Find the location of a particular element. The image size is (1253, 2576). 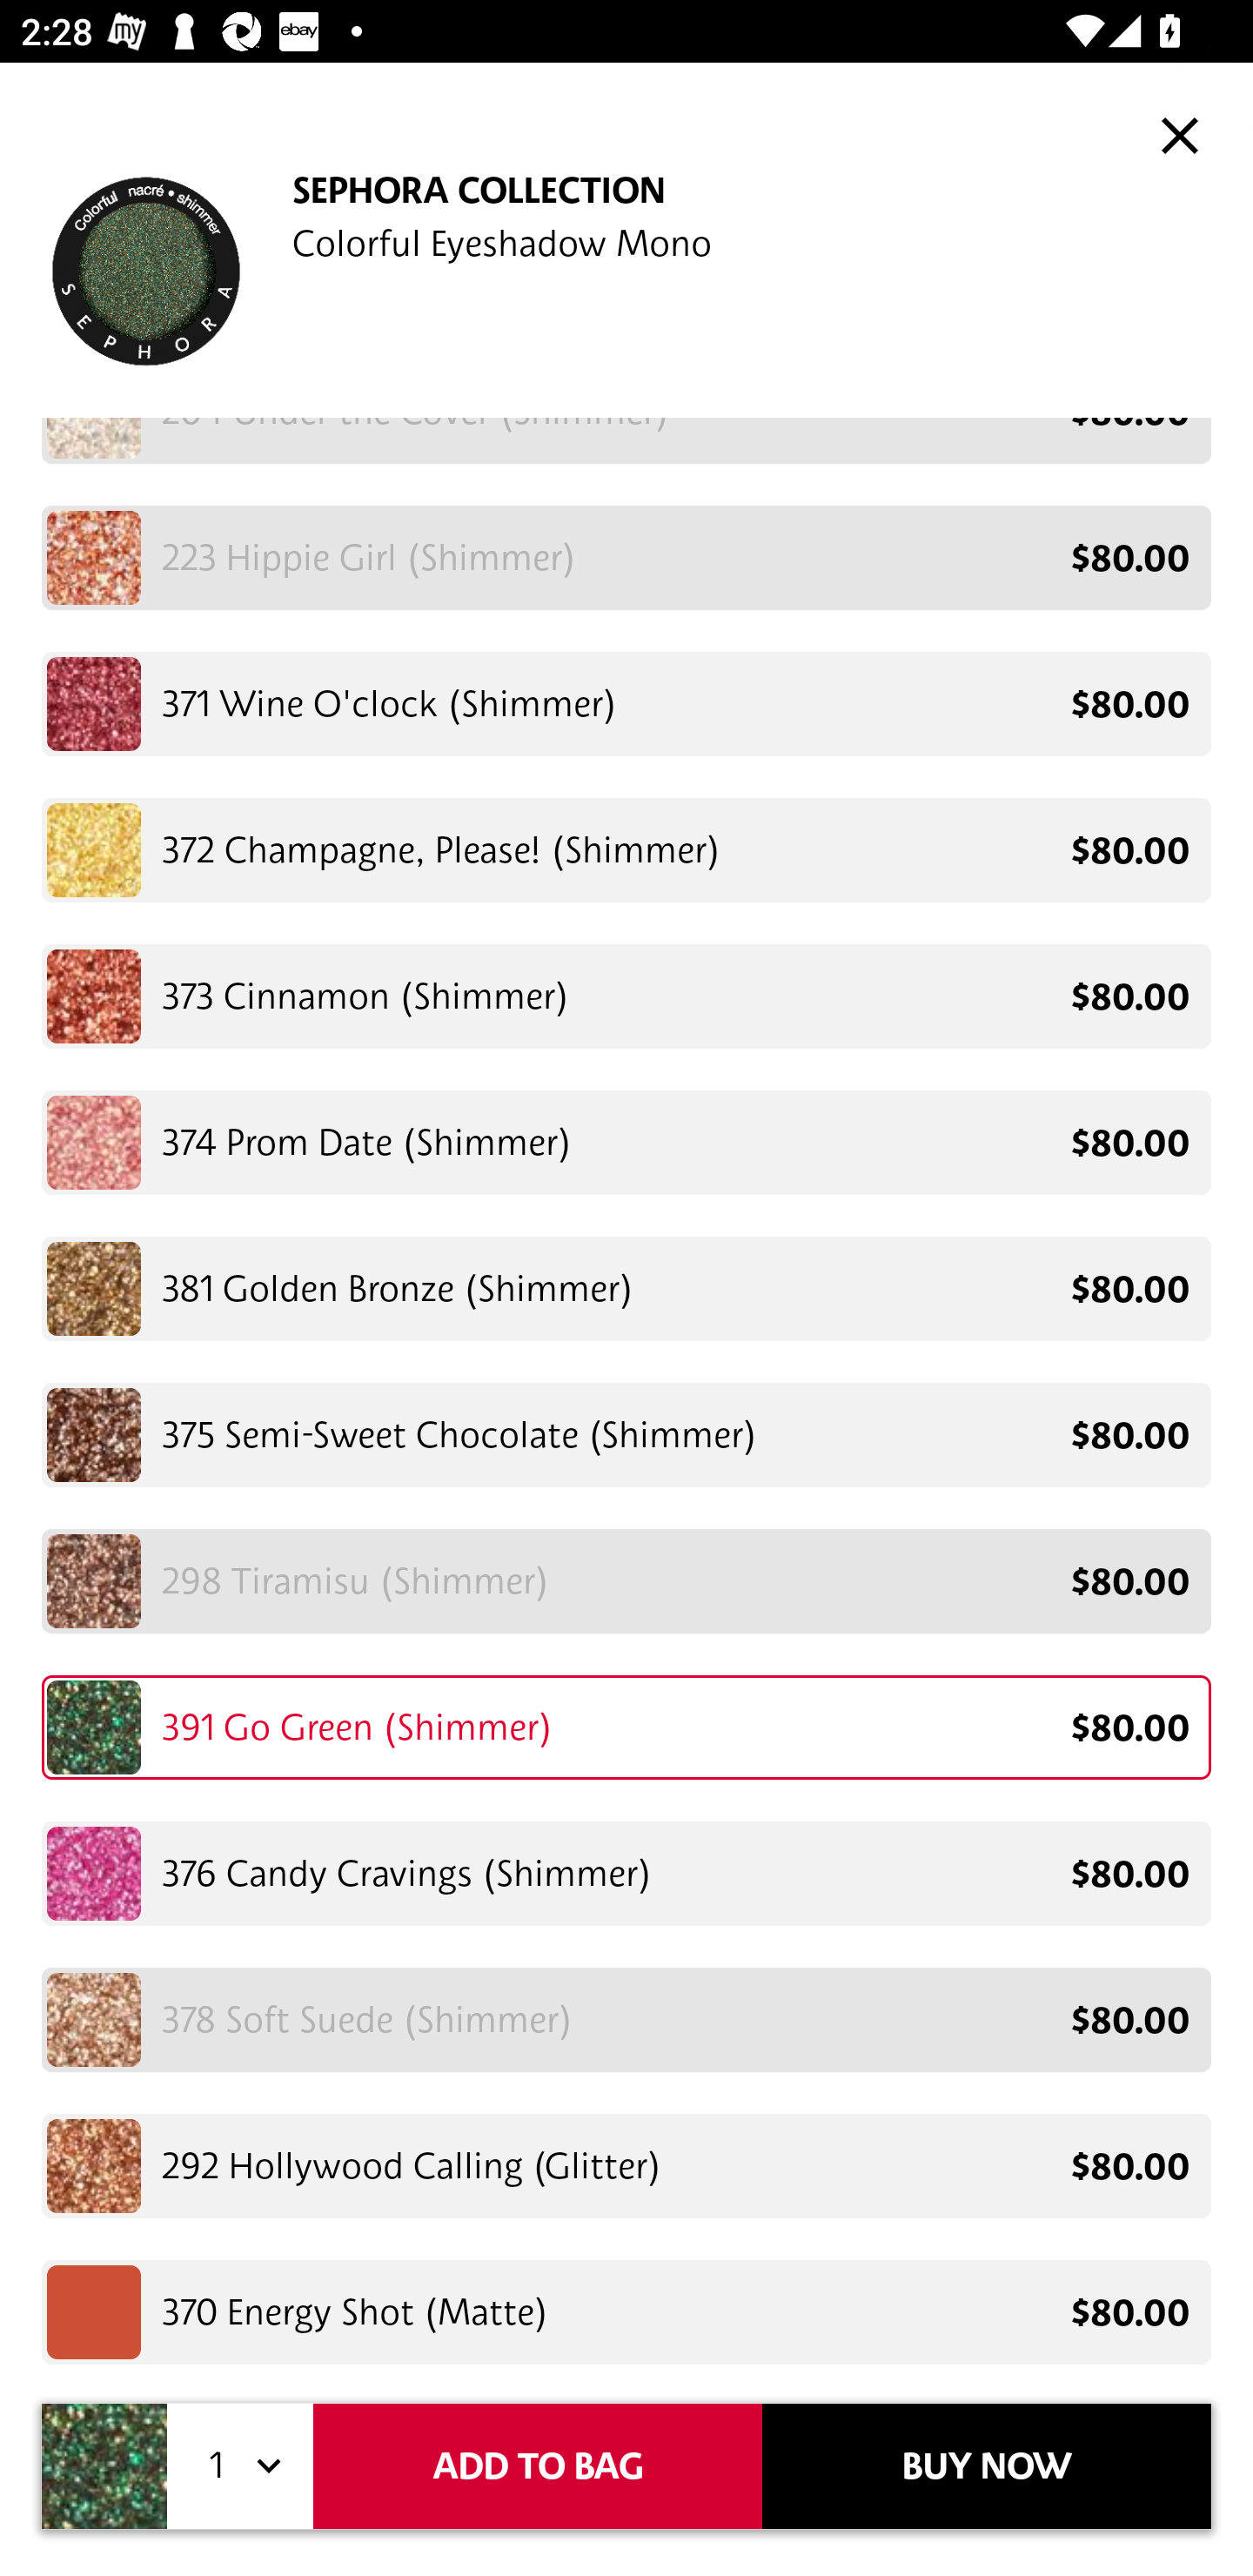

374 Prom Date (Shimmer) $80.00 is located at coordinates (626, 1142).